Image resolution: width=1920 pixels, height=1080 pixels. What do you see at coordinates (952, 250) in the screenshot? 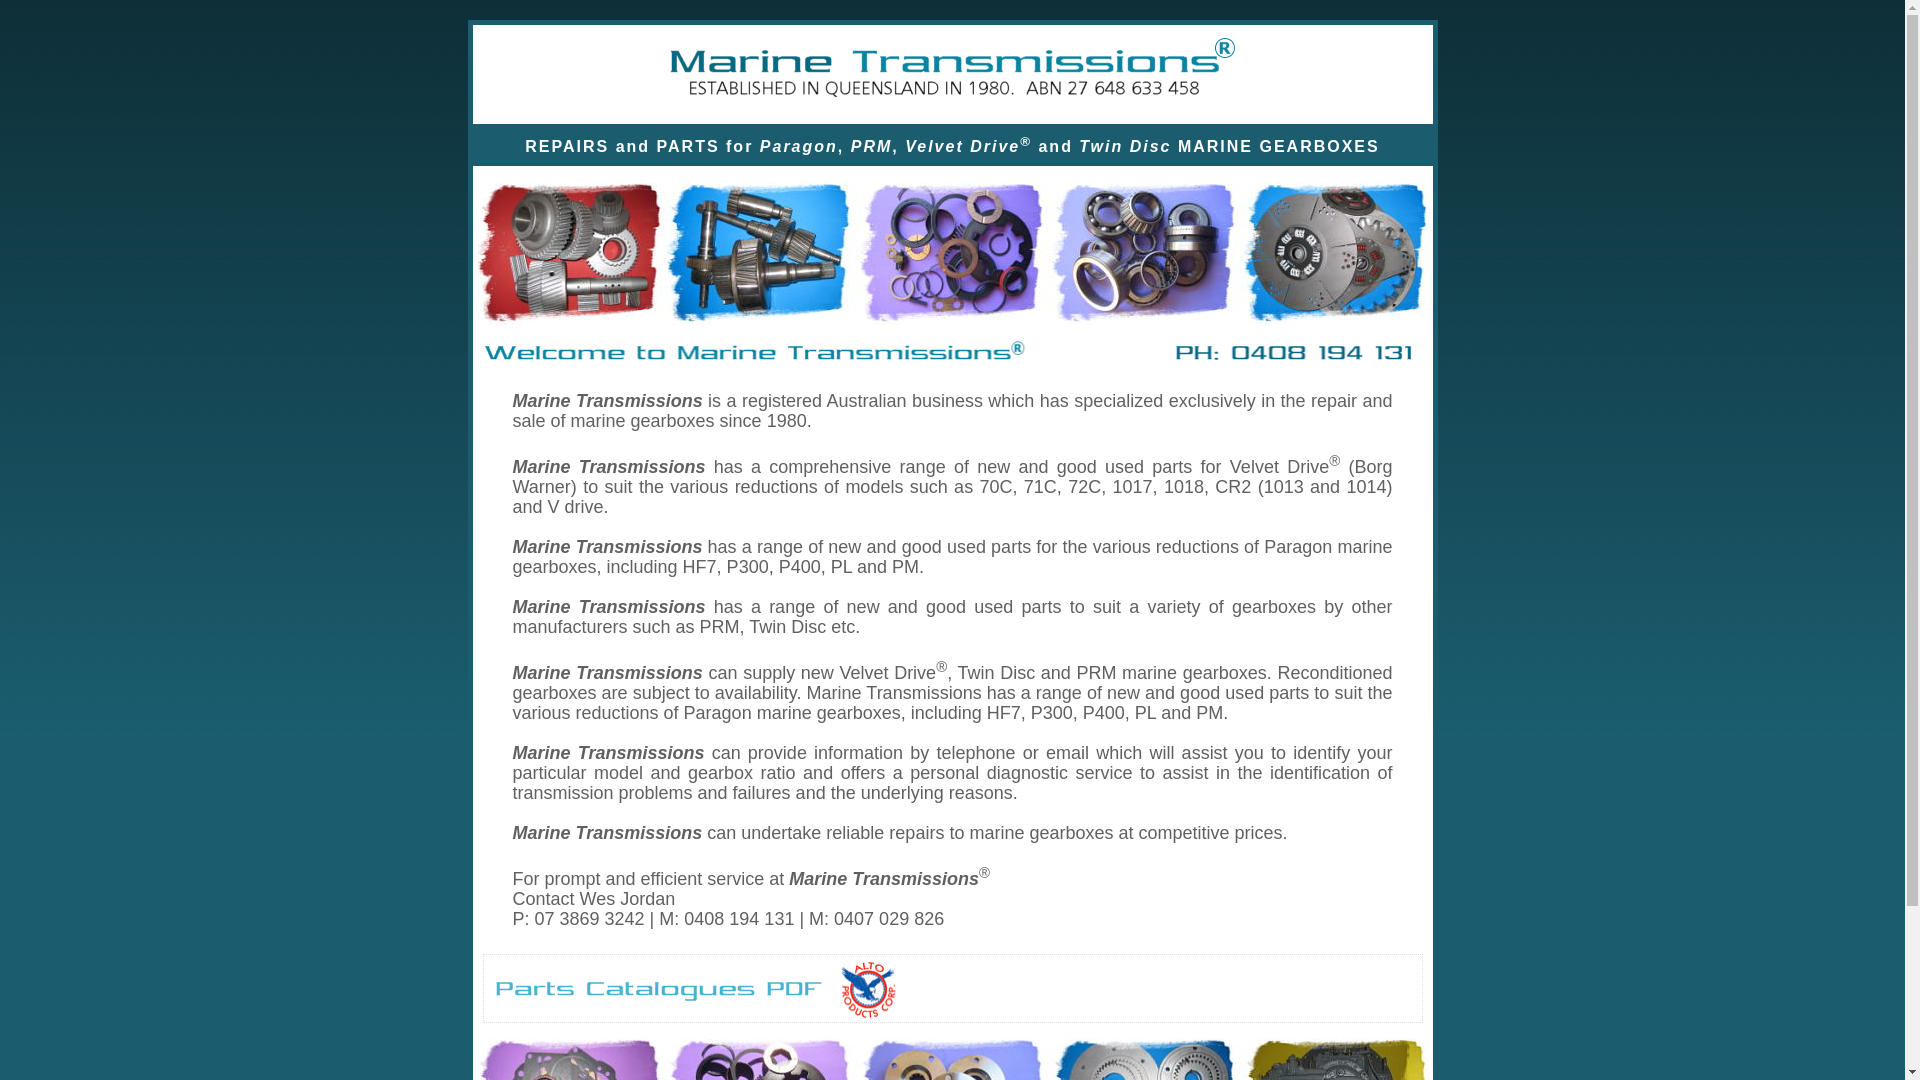
I see `Products` at bounding box center [952, 250].